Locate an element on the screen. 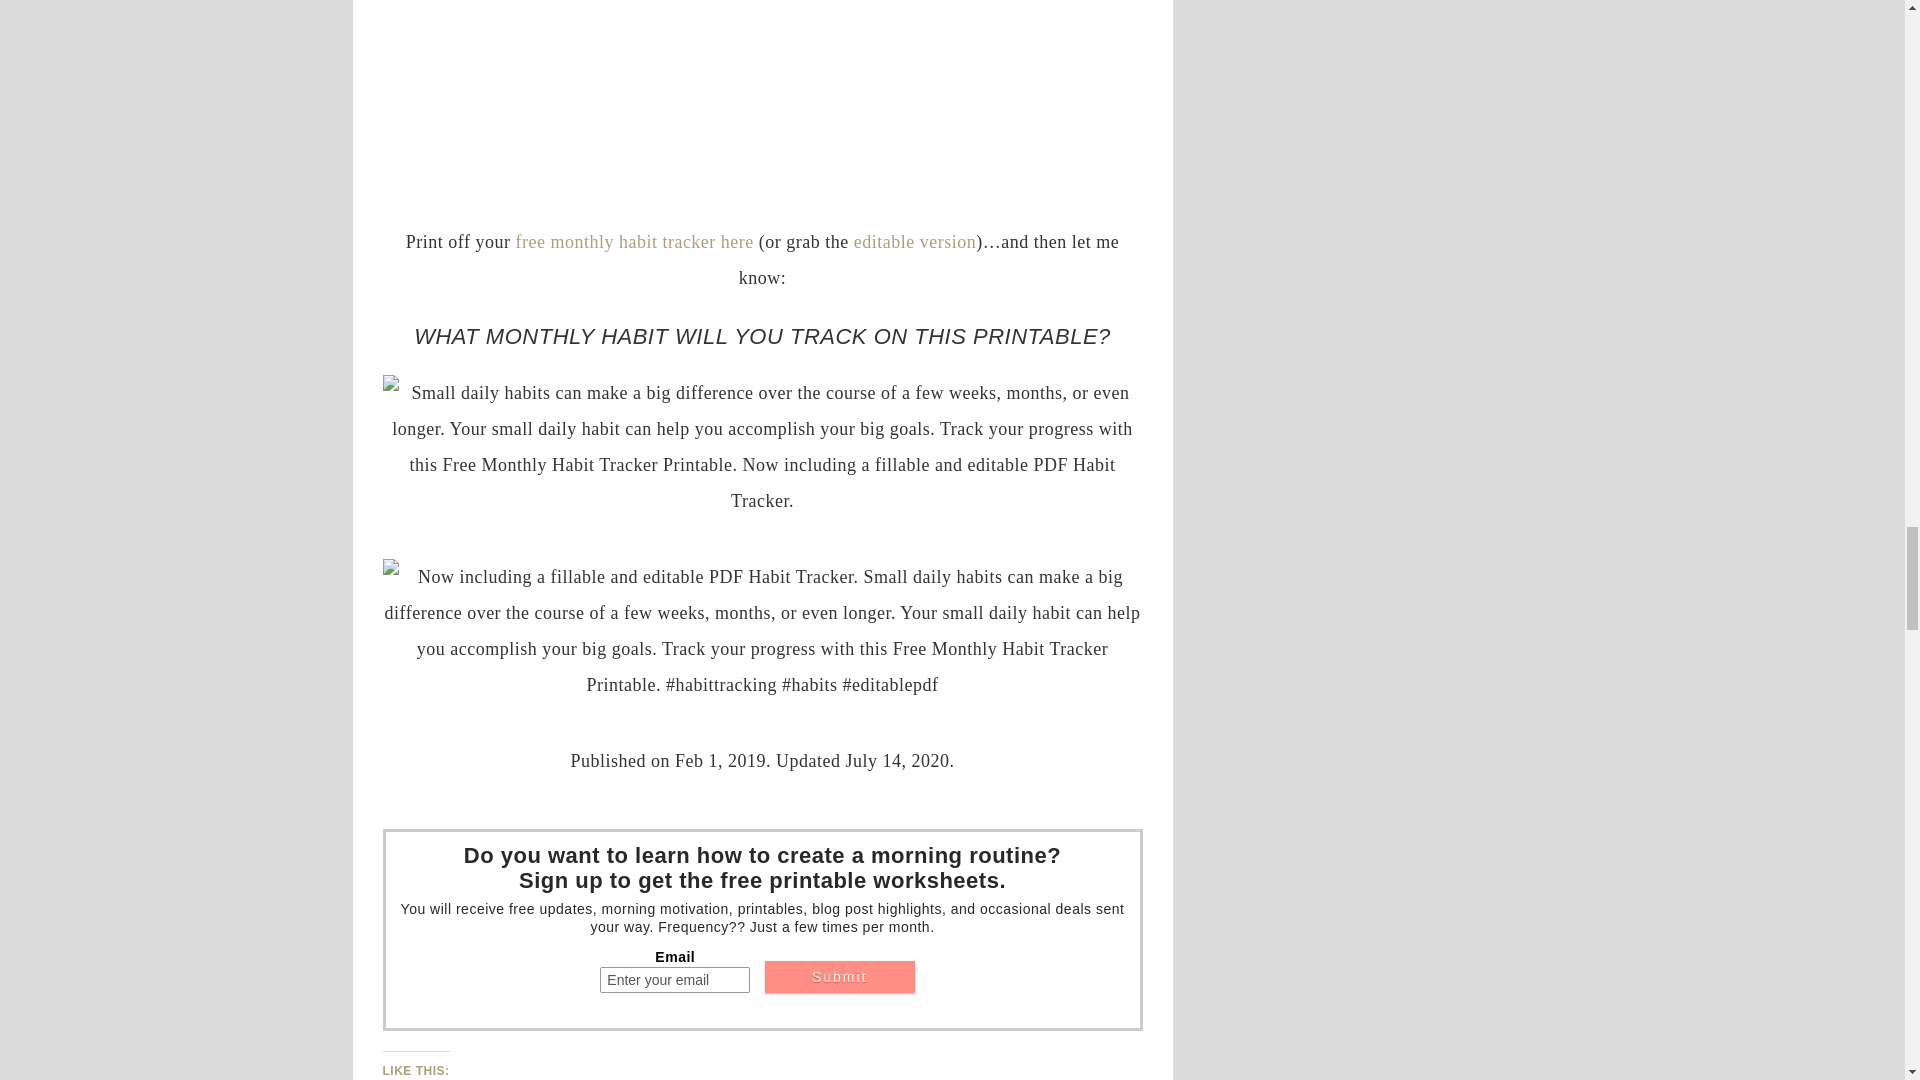 This screenshot has height=1080, width=1920. Submit is located at coordinates (840, 976).